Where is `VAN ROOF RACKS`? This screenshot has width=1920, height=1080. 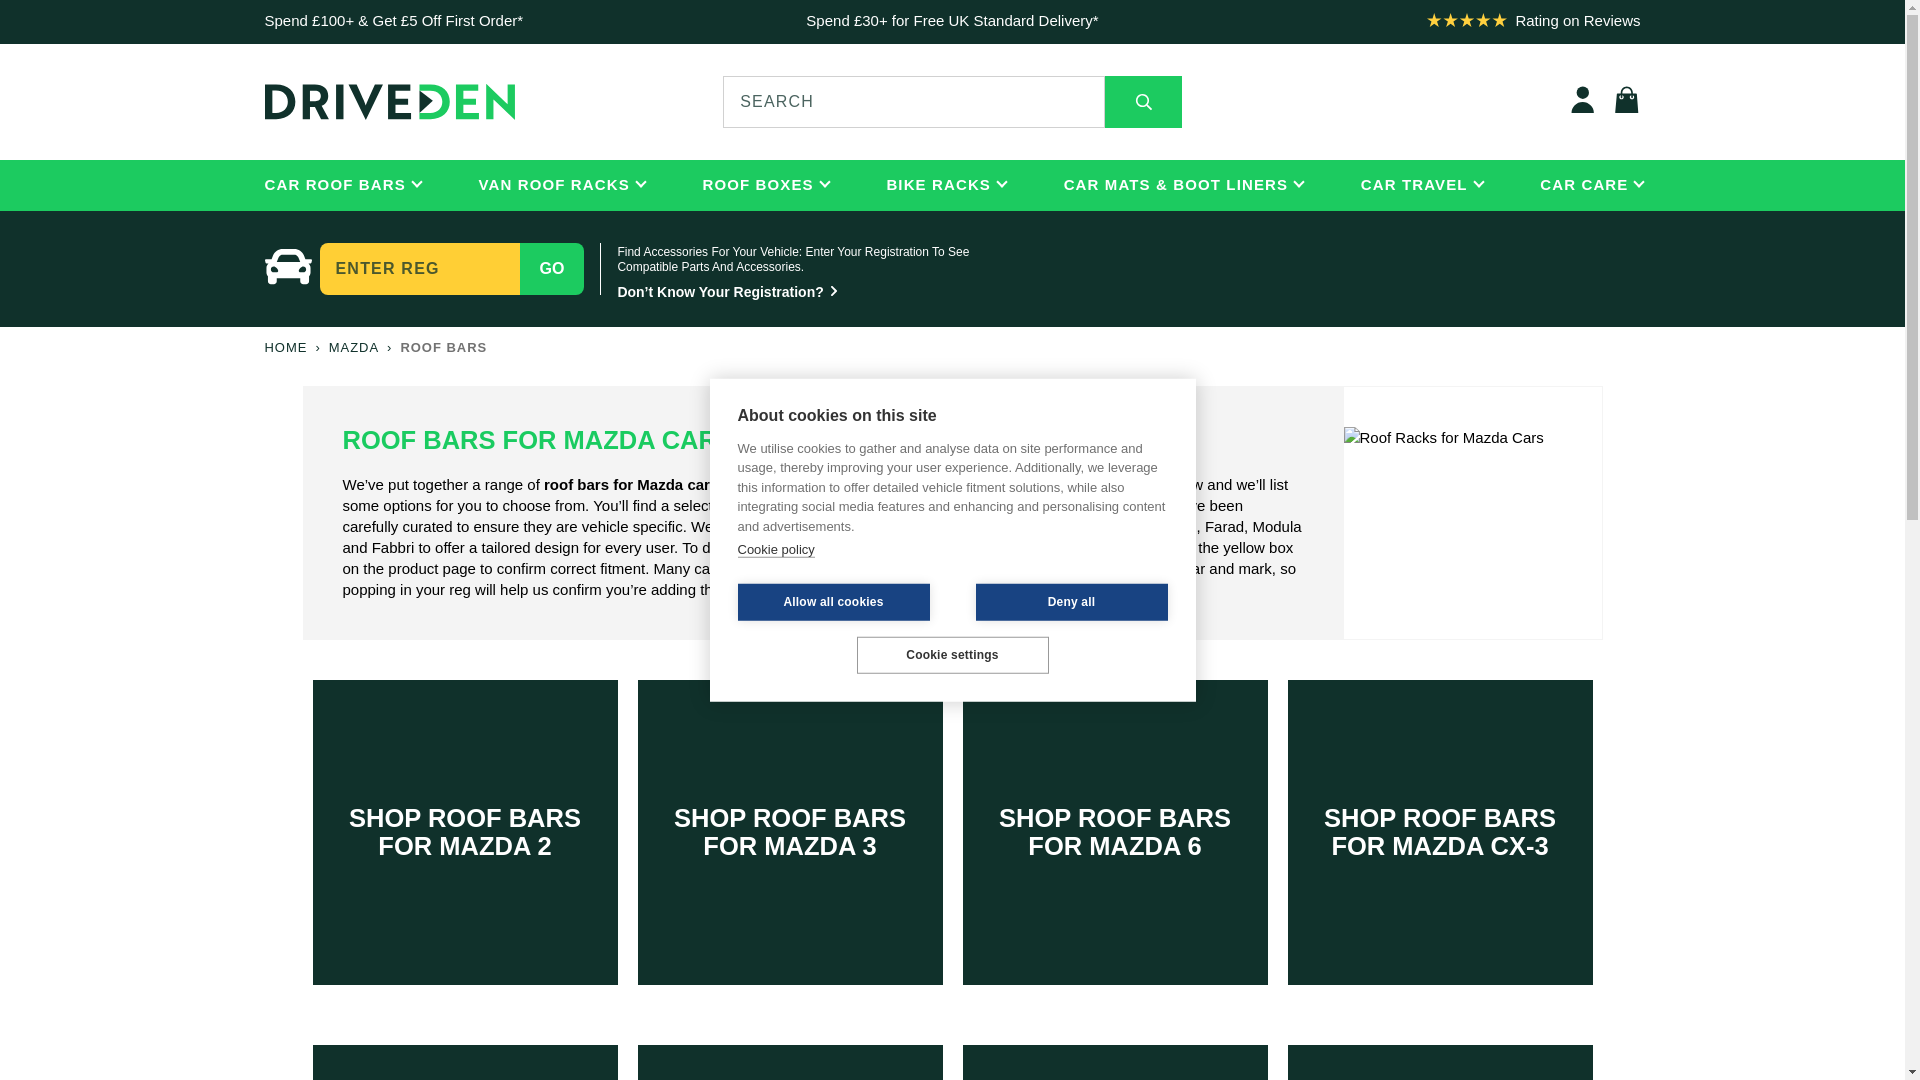 VAN ROOF RACKS is located at coordinates (554, 186).